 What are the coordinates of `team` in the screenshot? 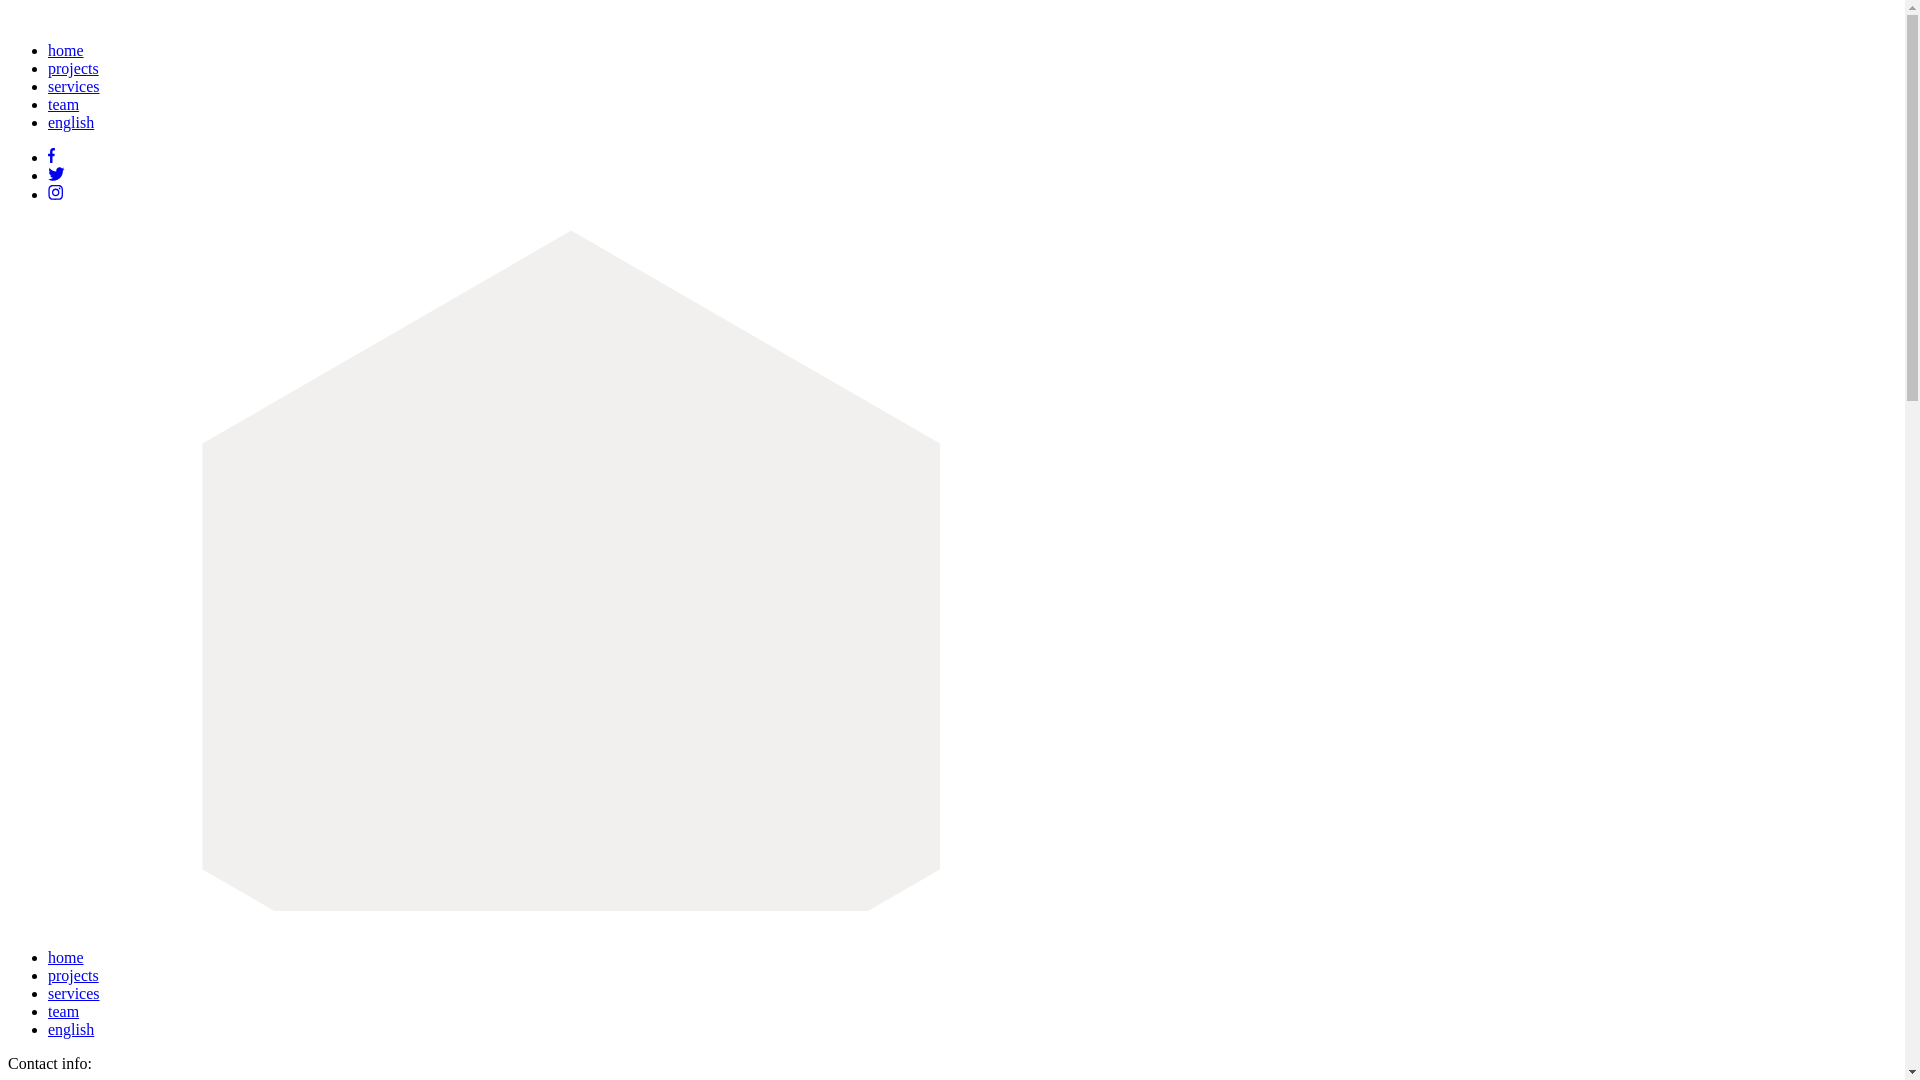 It's located at (64, 104).